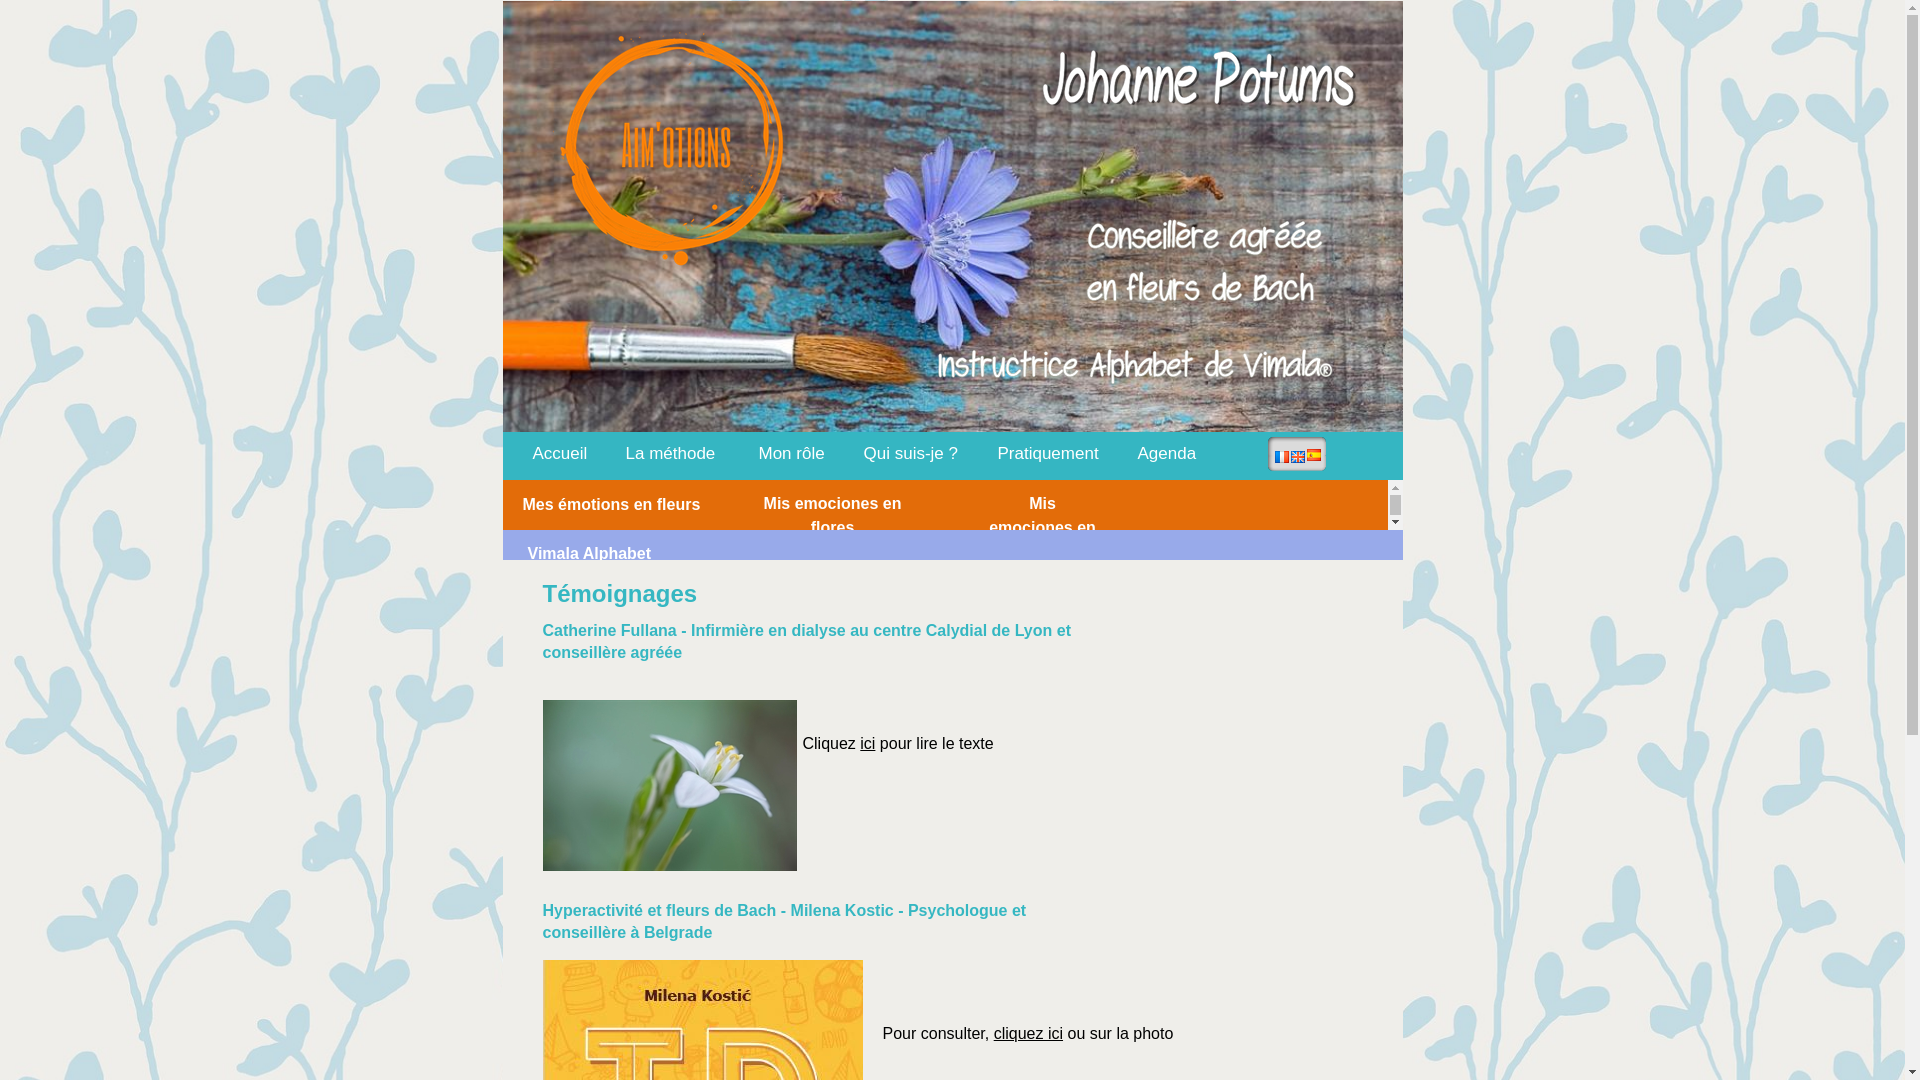 The width and height of the screenshot is (1920, 1080). What do you see at coordinates (1028, 1032) in the screenshot?
I see `Pour consulter, cliquez ici ou sur la photo` at bounding box center [1028, 1032].